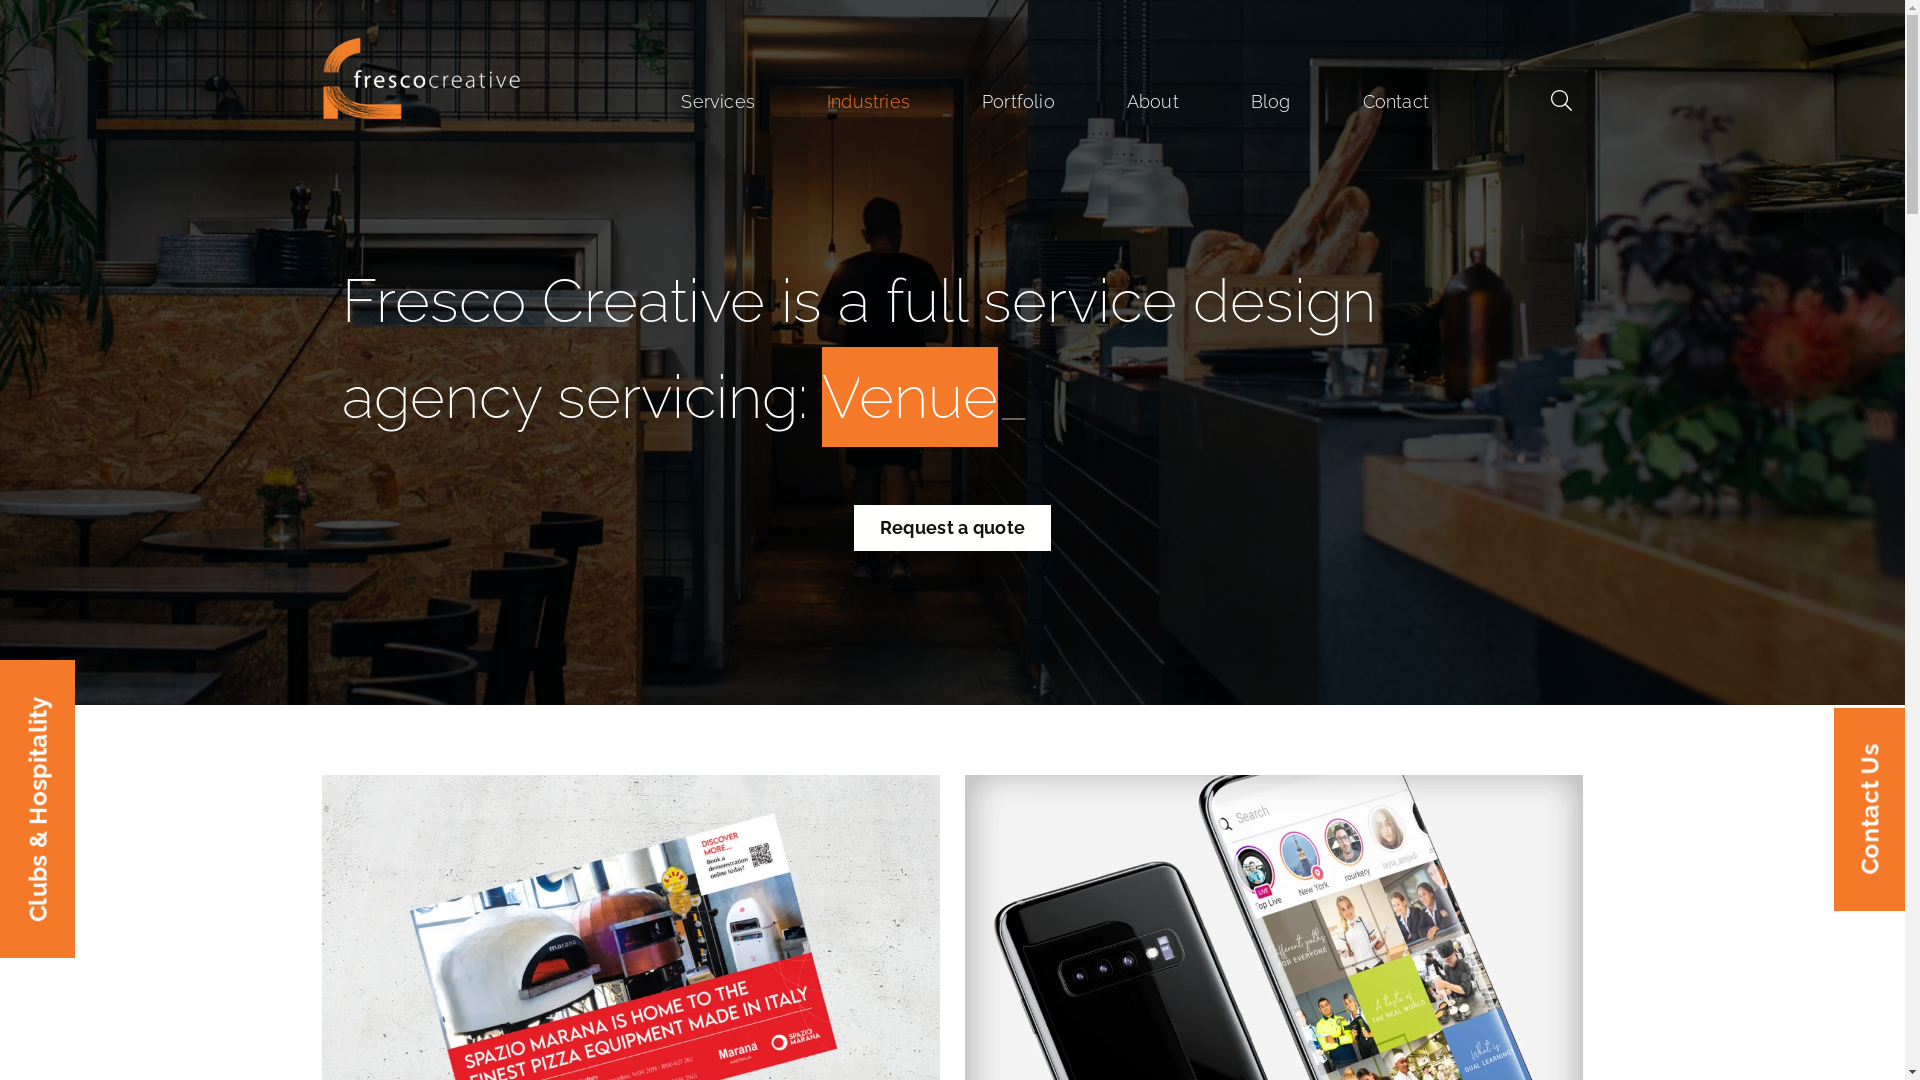  I want to click on Clubs & Hospitality, so click(152, 696).